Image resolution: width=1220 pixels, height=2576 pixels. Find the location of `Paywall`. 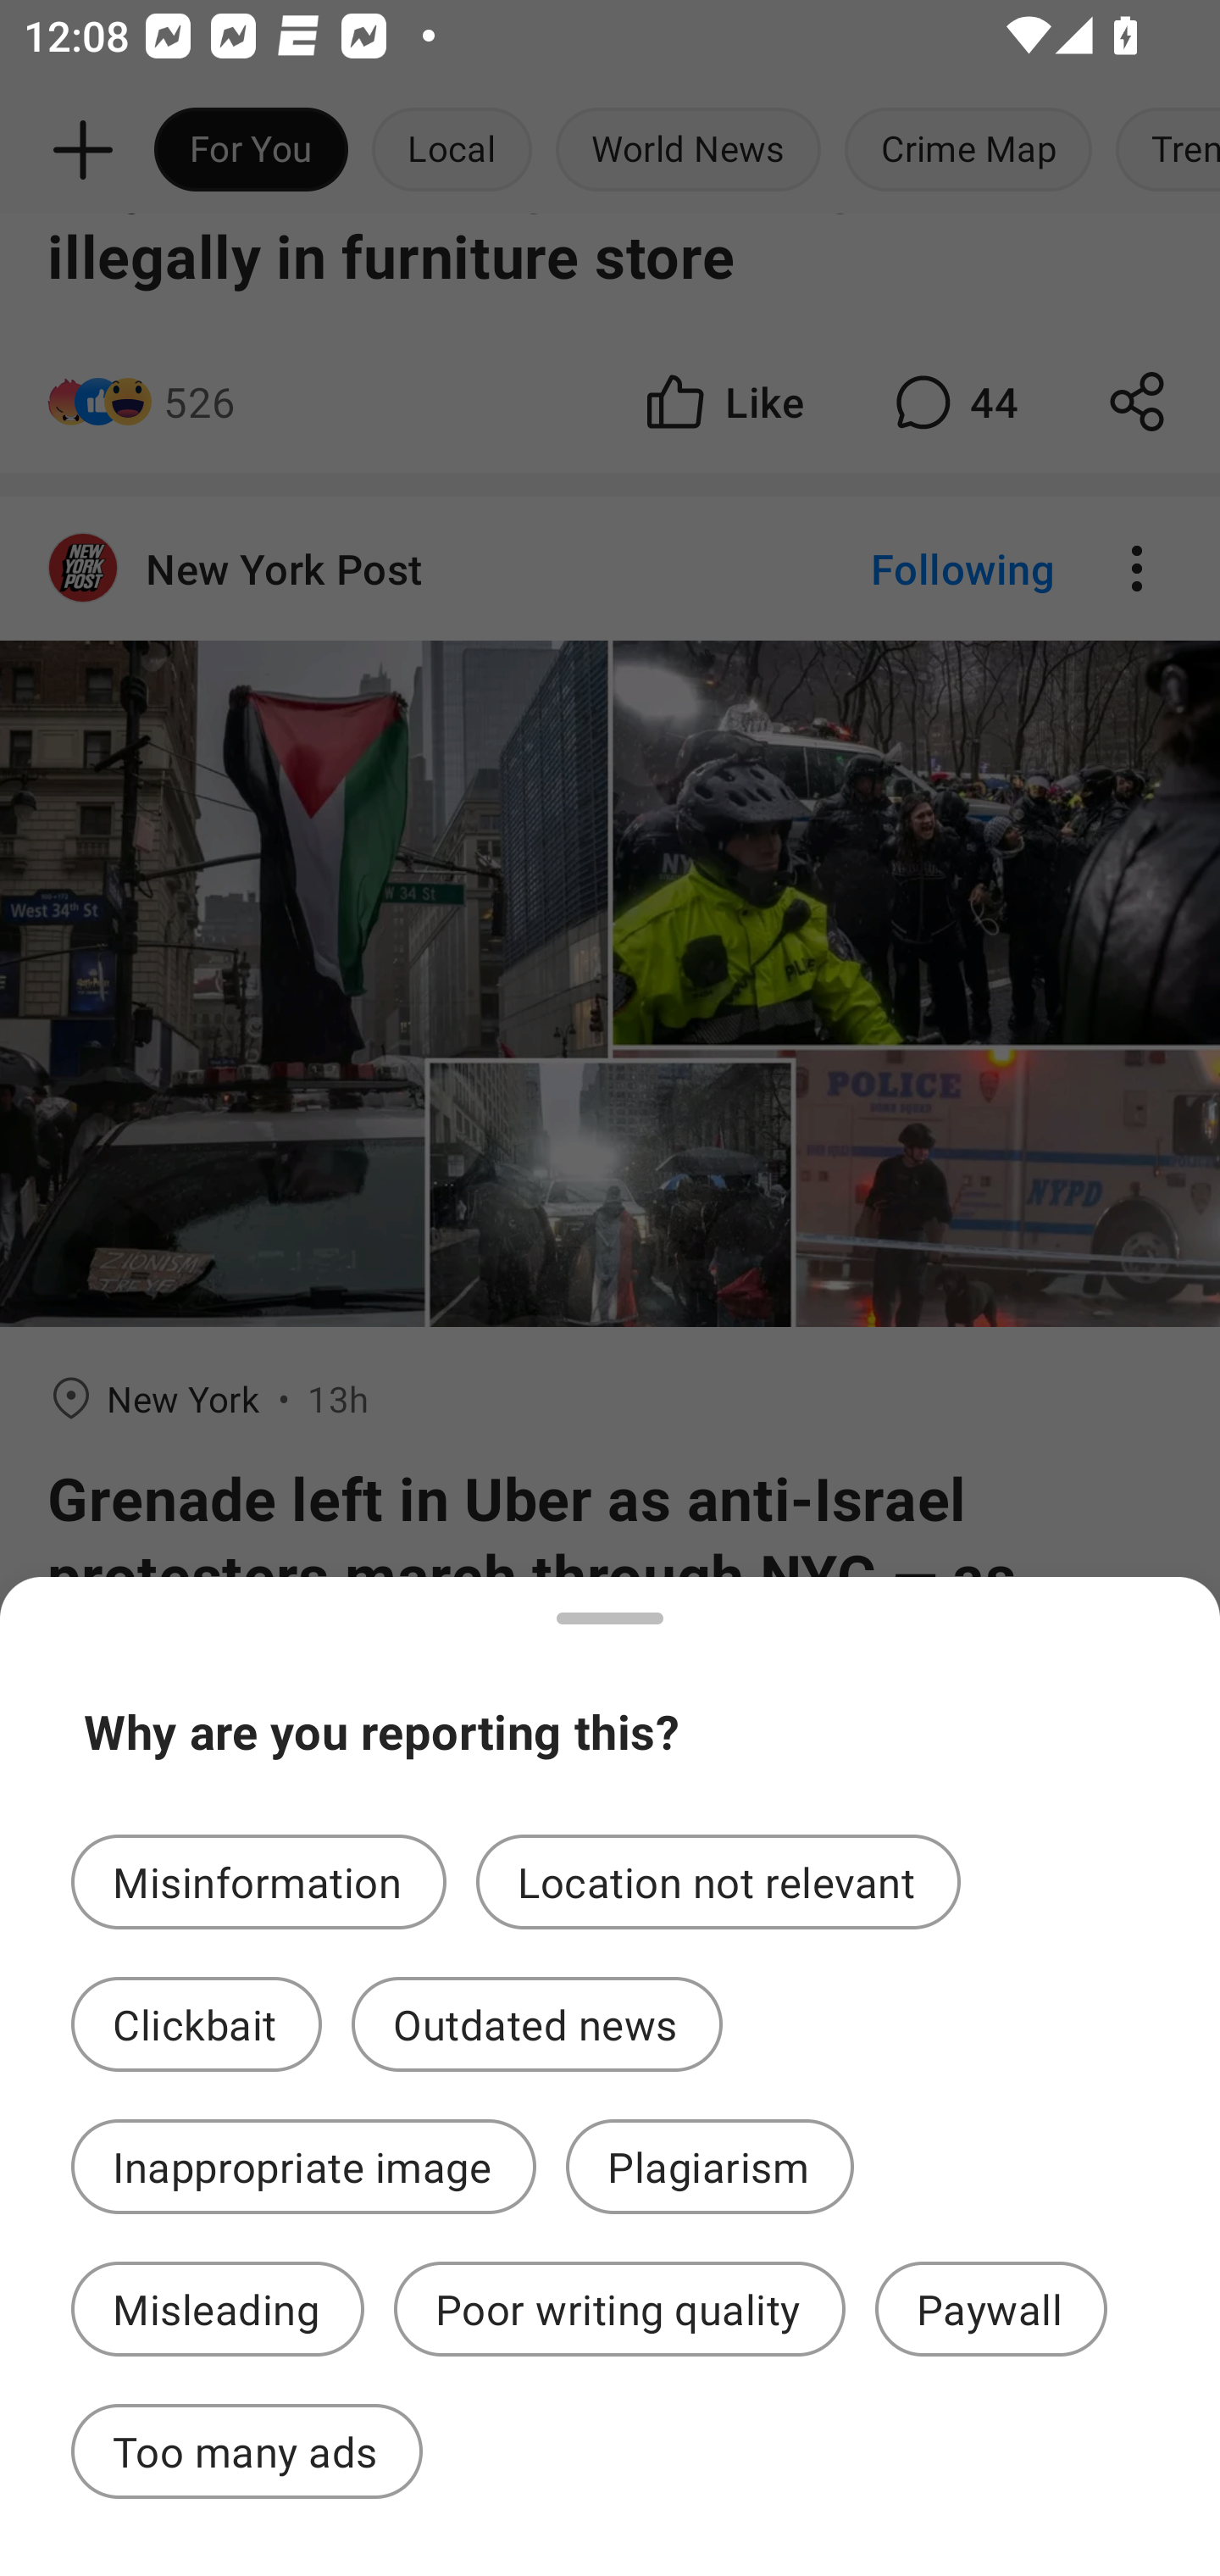

Paywall is located at coordinates (991, 2309).